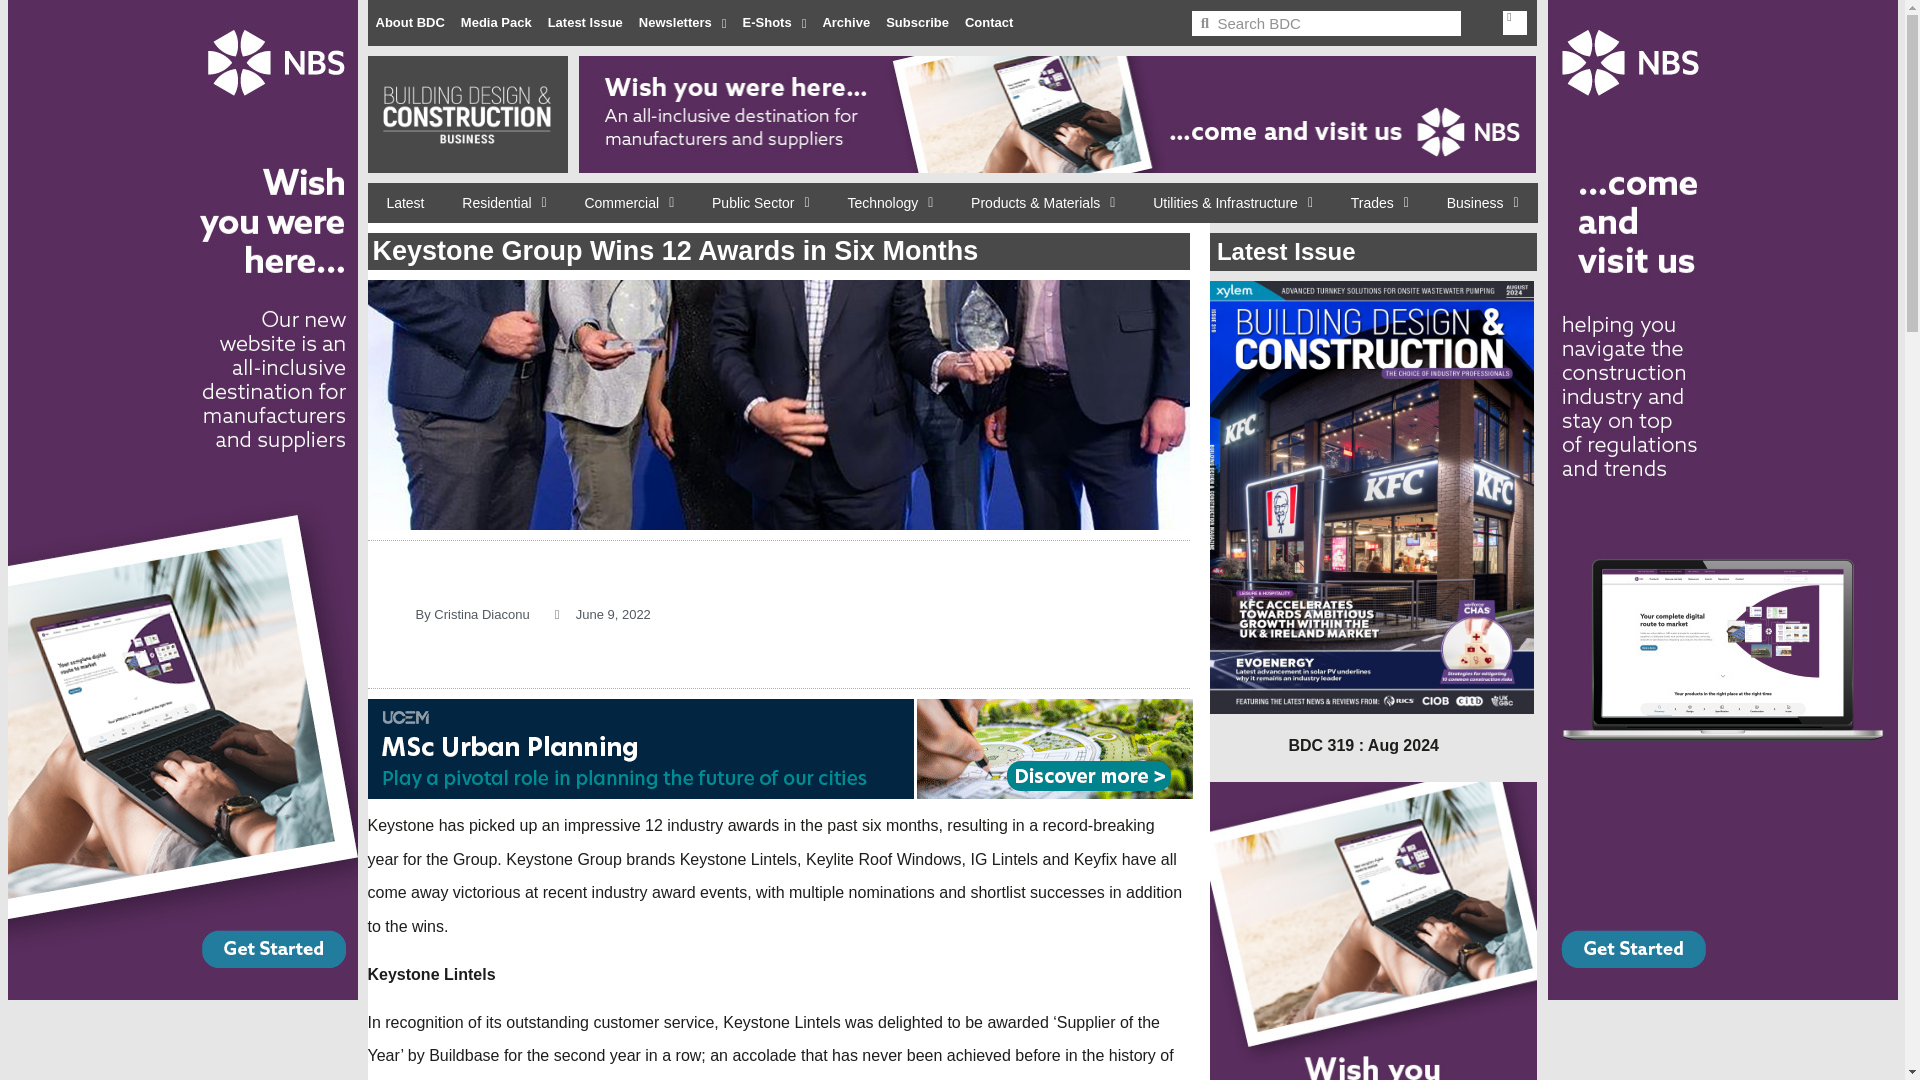 Image resolution: width=1920 pixels, height=1080 pixels. I want to click on E-Shots, so click(774, 23).